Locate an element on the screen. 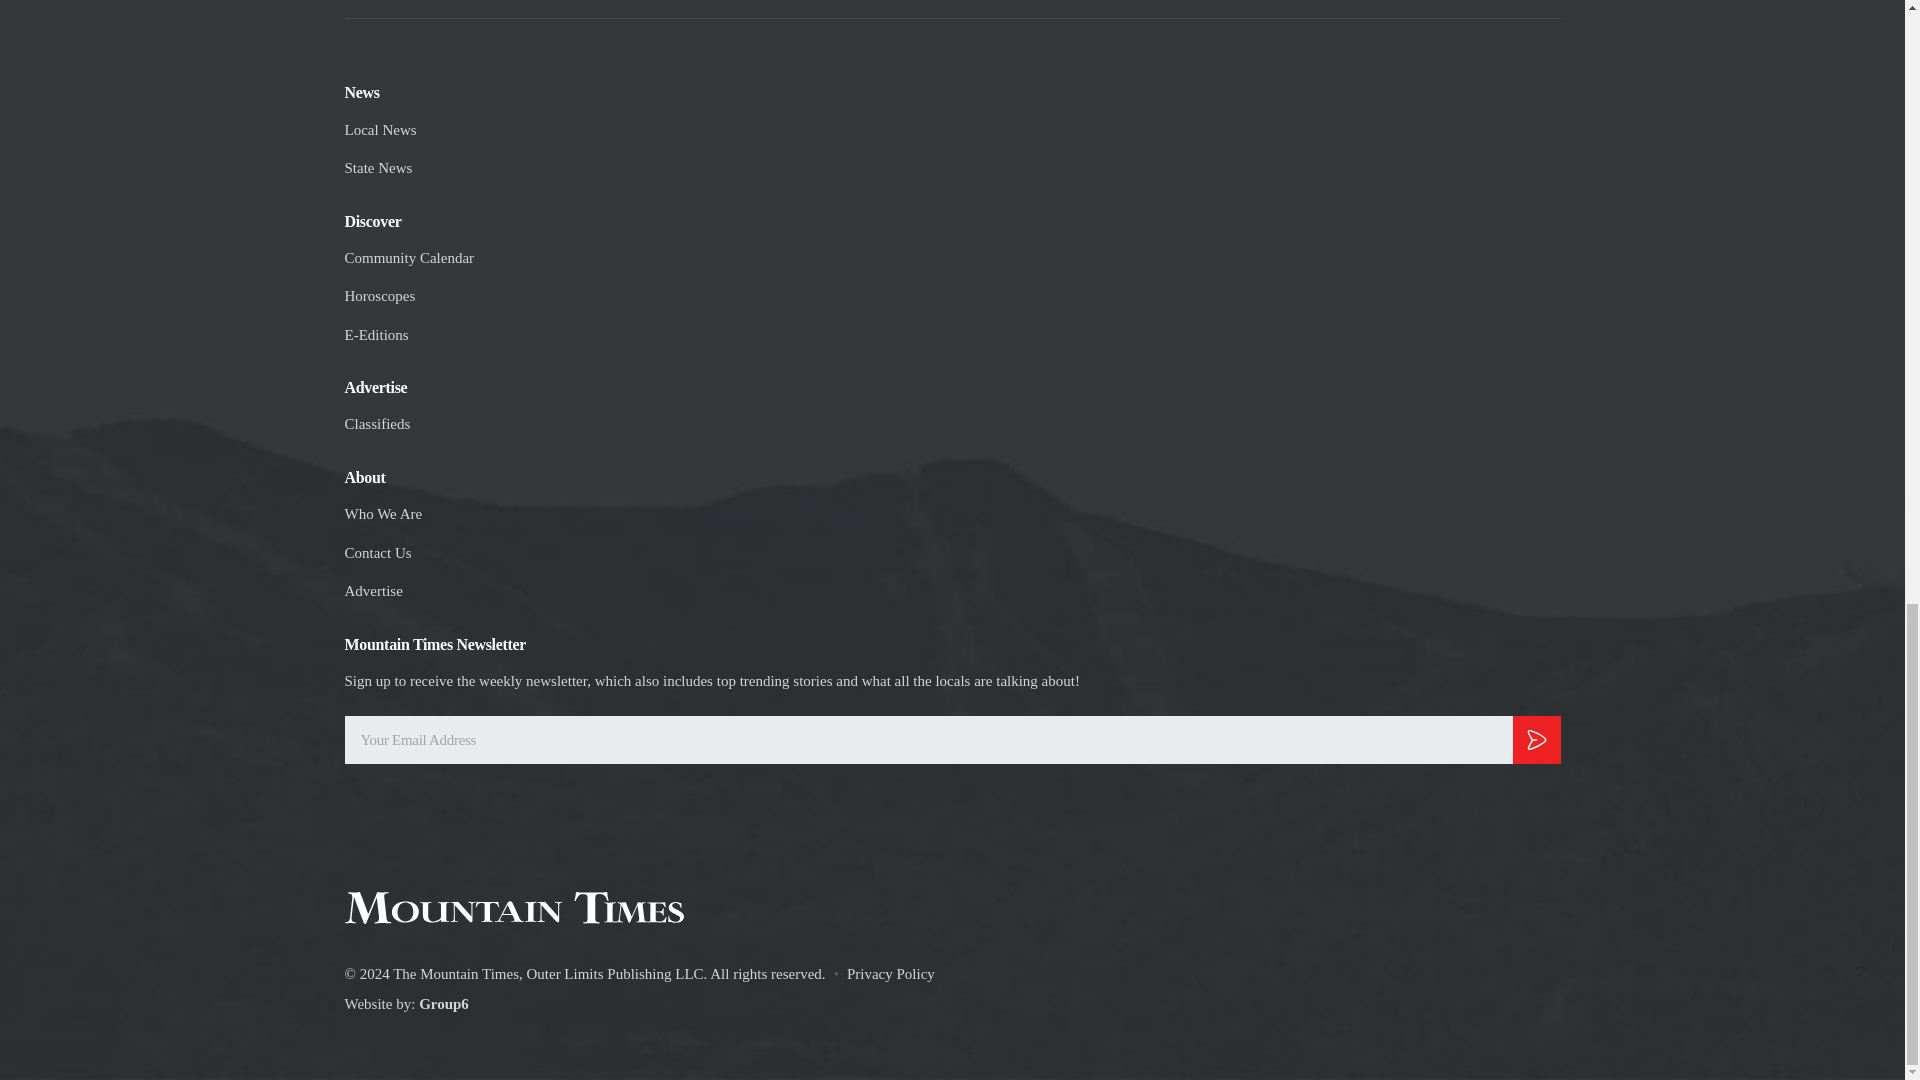 The height and width of the screenshot is (1080, 1920). Advertise is located at coordinates (372, 590).